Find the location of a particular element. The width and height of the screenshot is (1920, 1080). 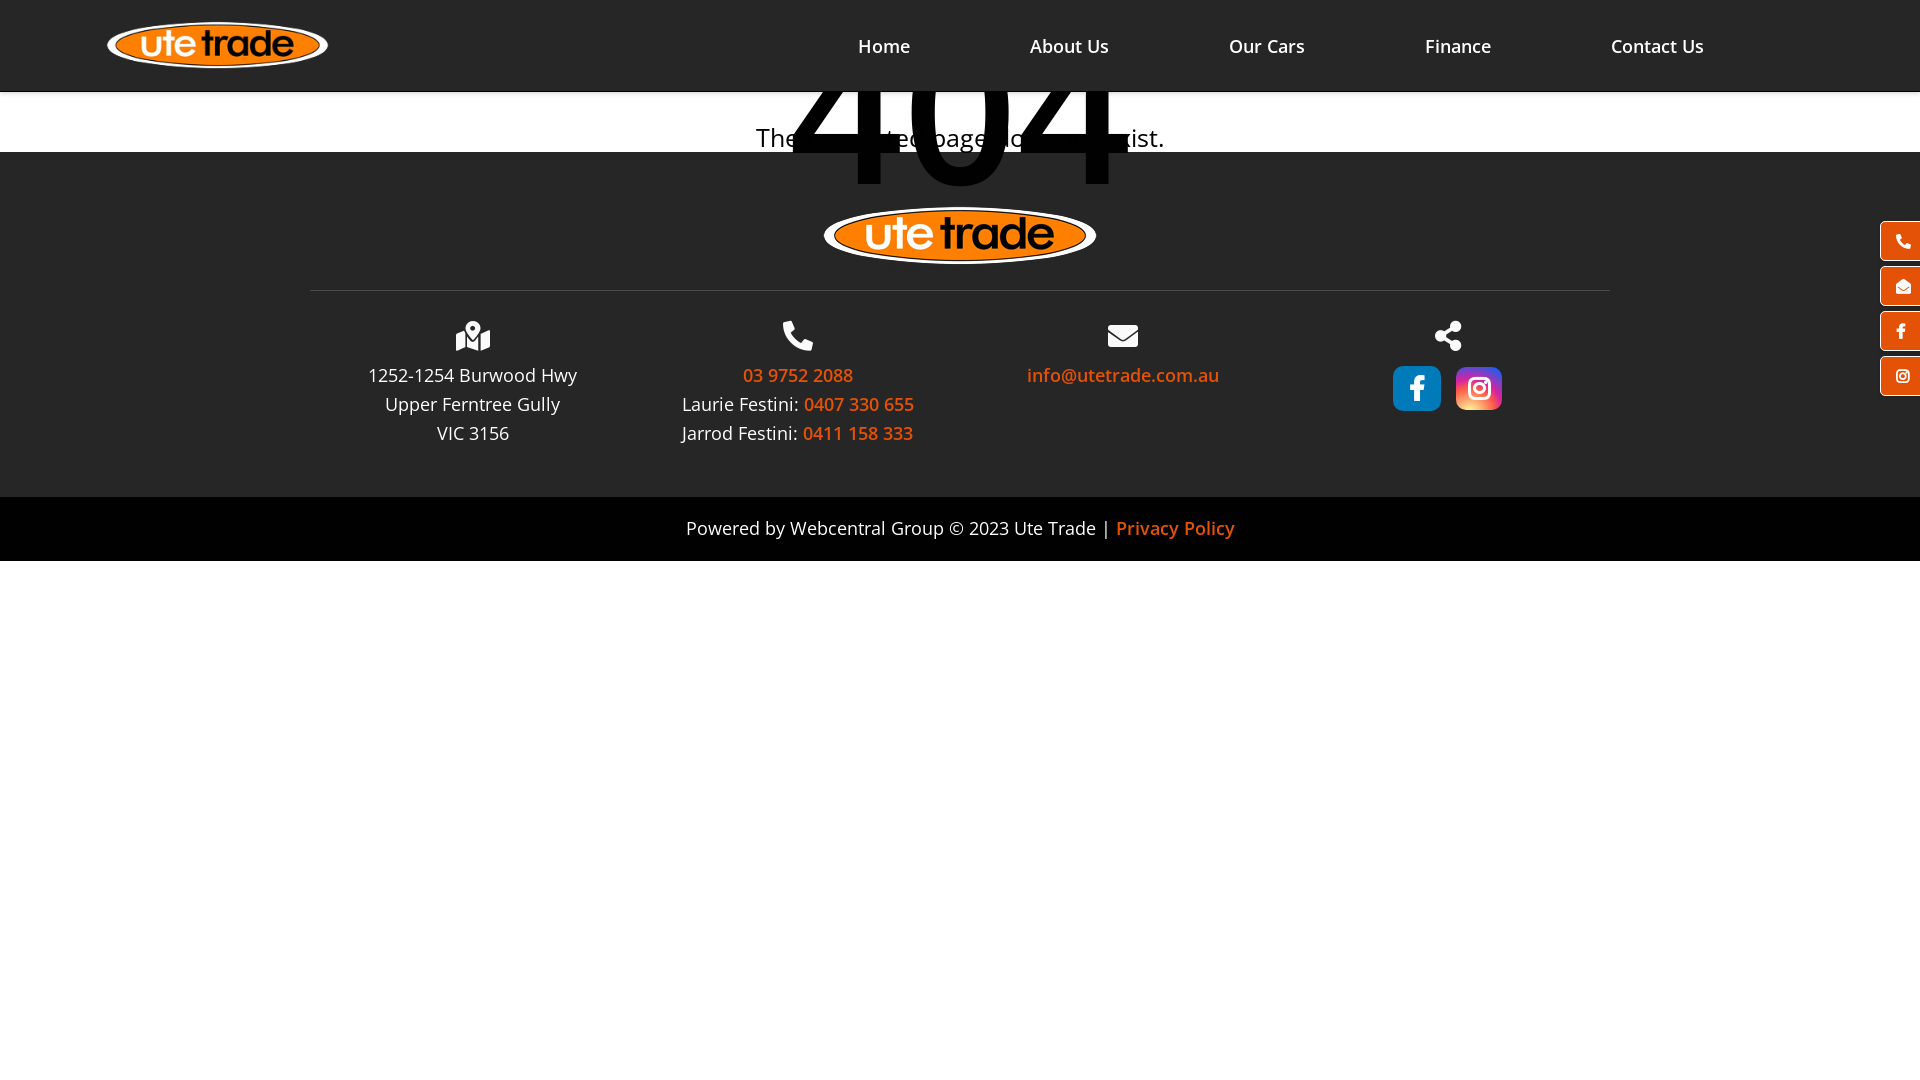

0407 330 655 is located at coordinates (859, 404).